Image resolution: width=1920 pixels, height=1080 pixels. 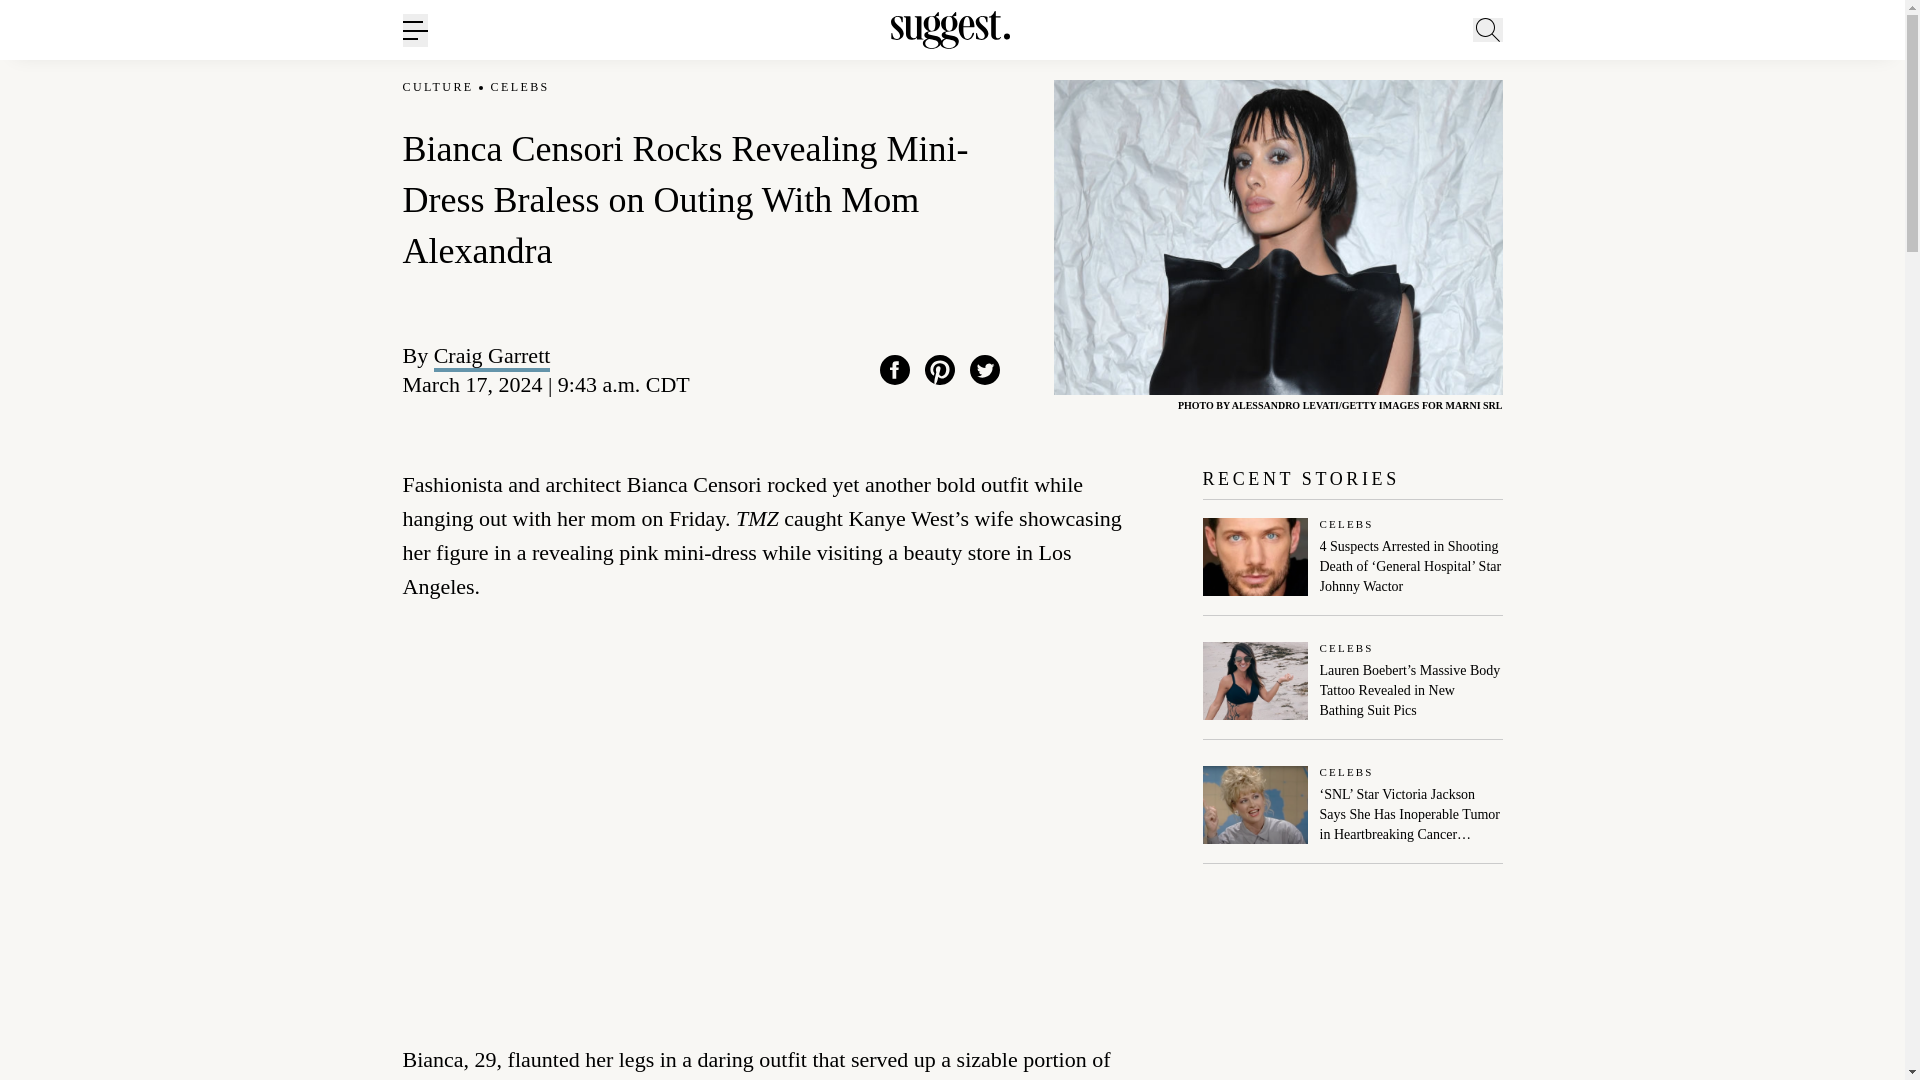 What do you see at coordinates (1543, 126) in the screenshot?
I see `Search` at bounding box center [1543, 126].